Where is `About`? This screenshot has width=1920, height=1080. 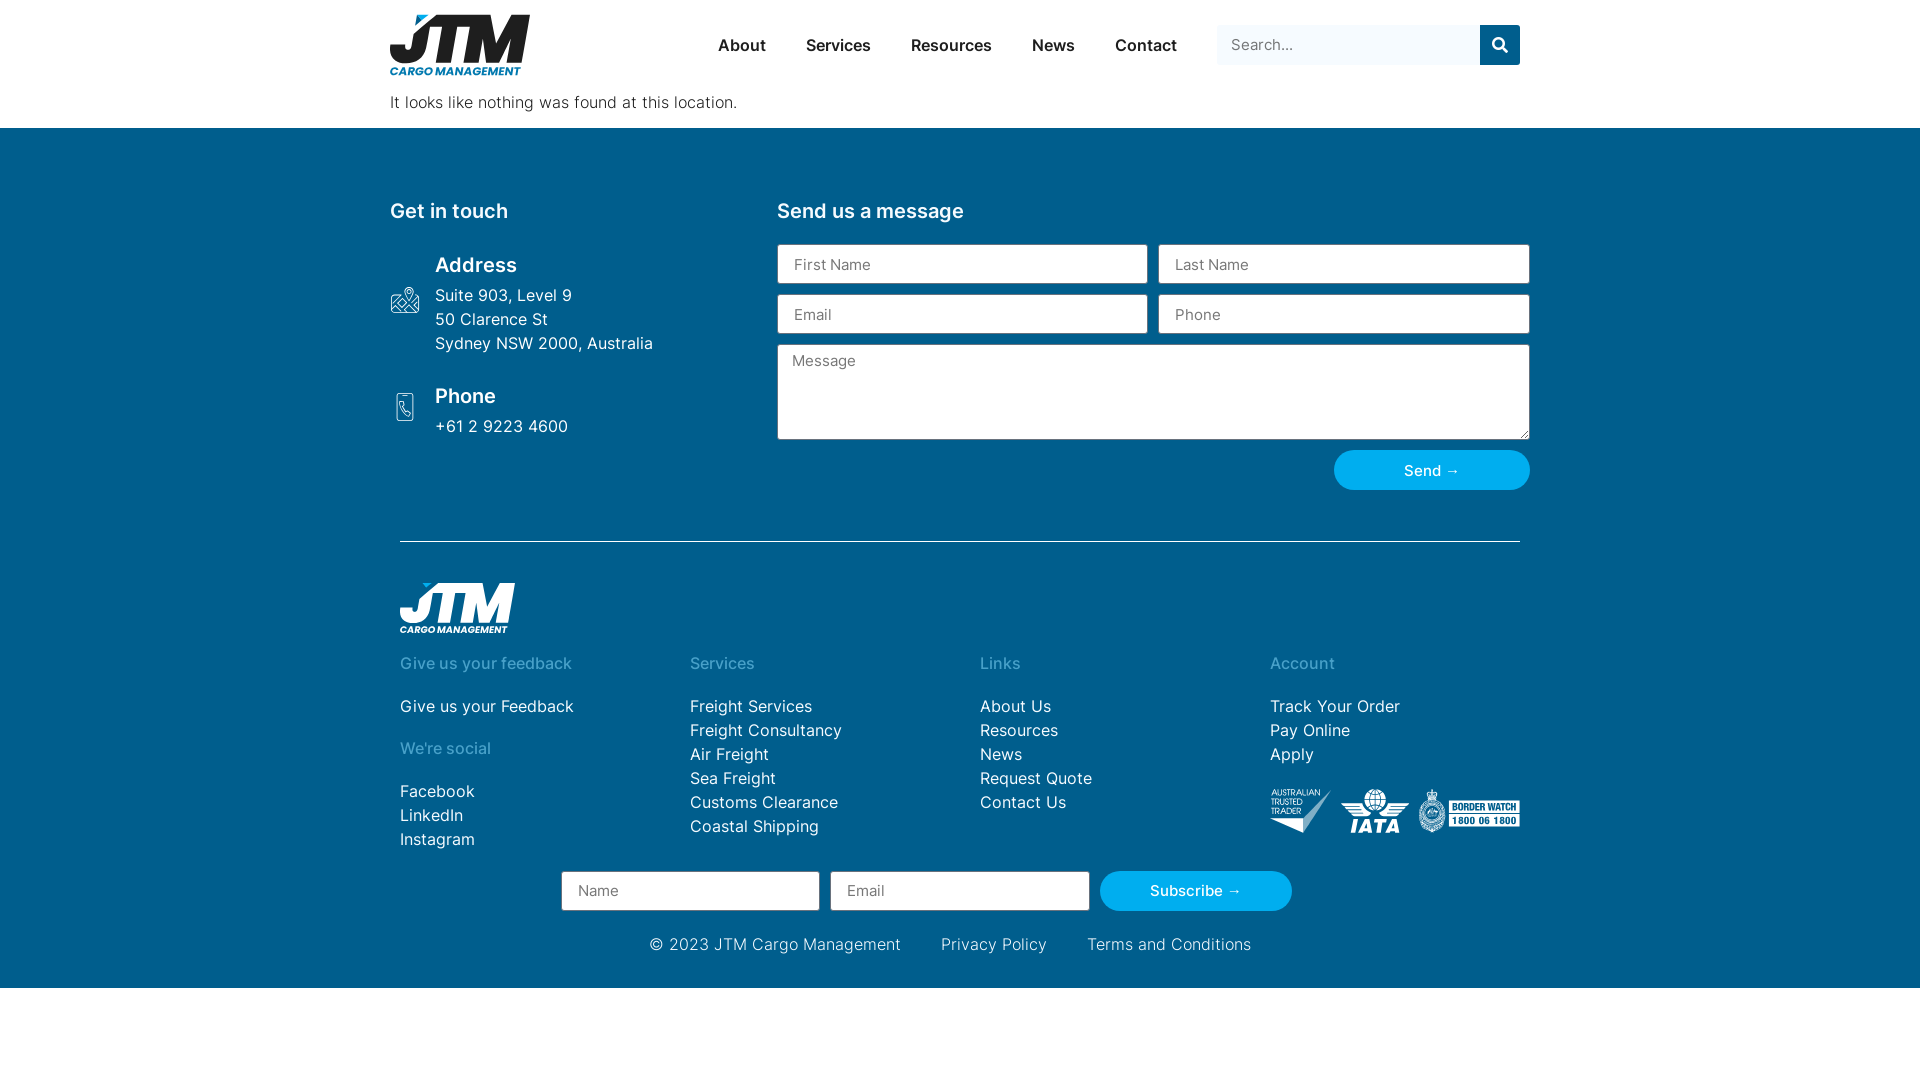
About is located at coordinates (742, 46).